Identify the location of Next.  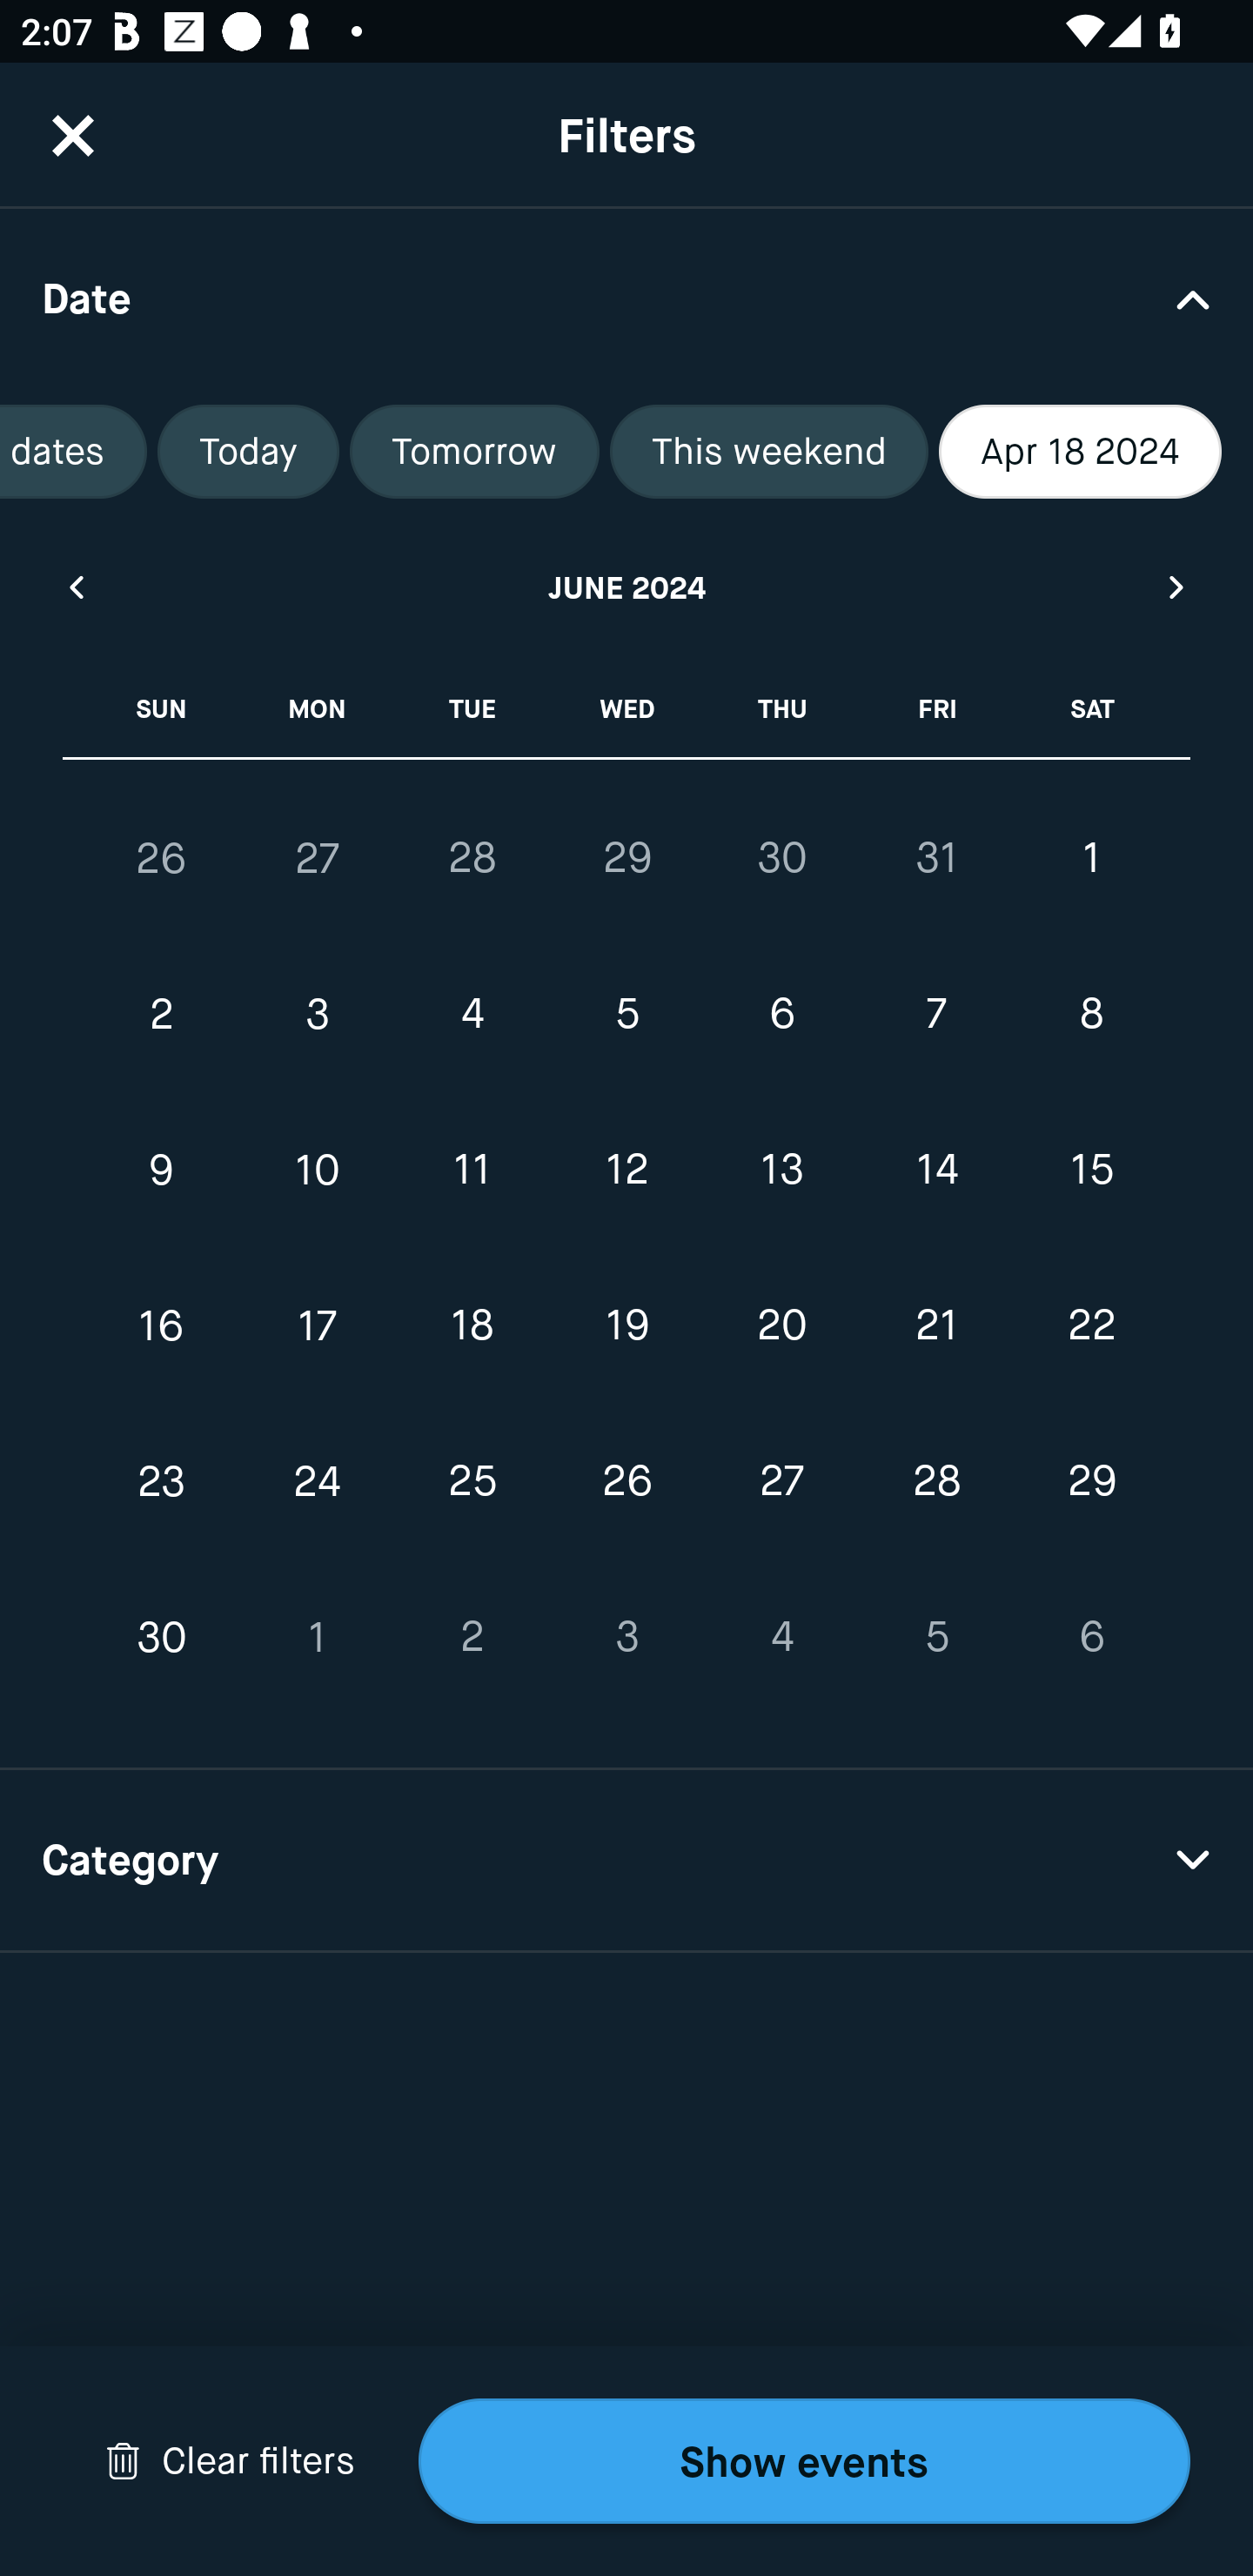
(1177, 587).